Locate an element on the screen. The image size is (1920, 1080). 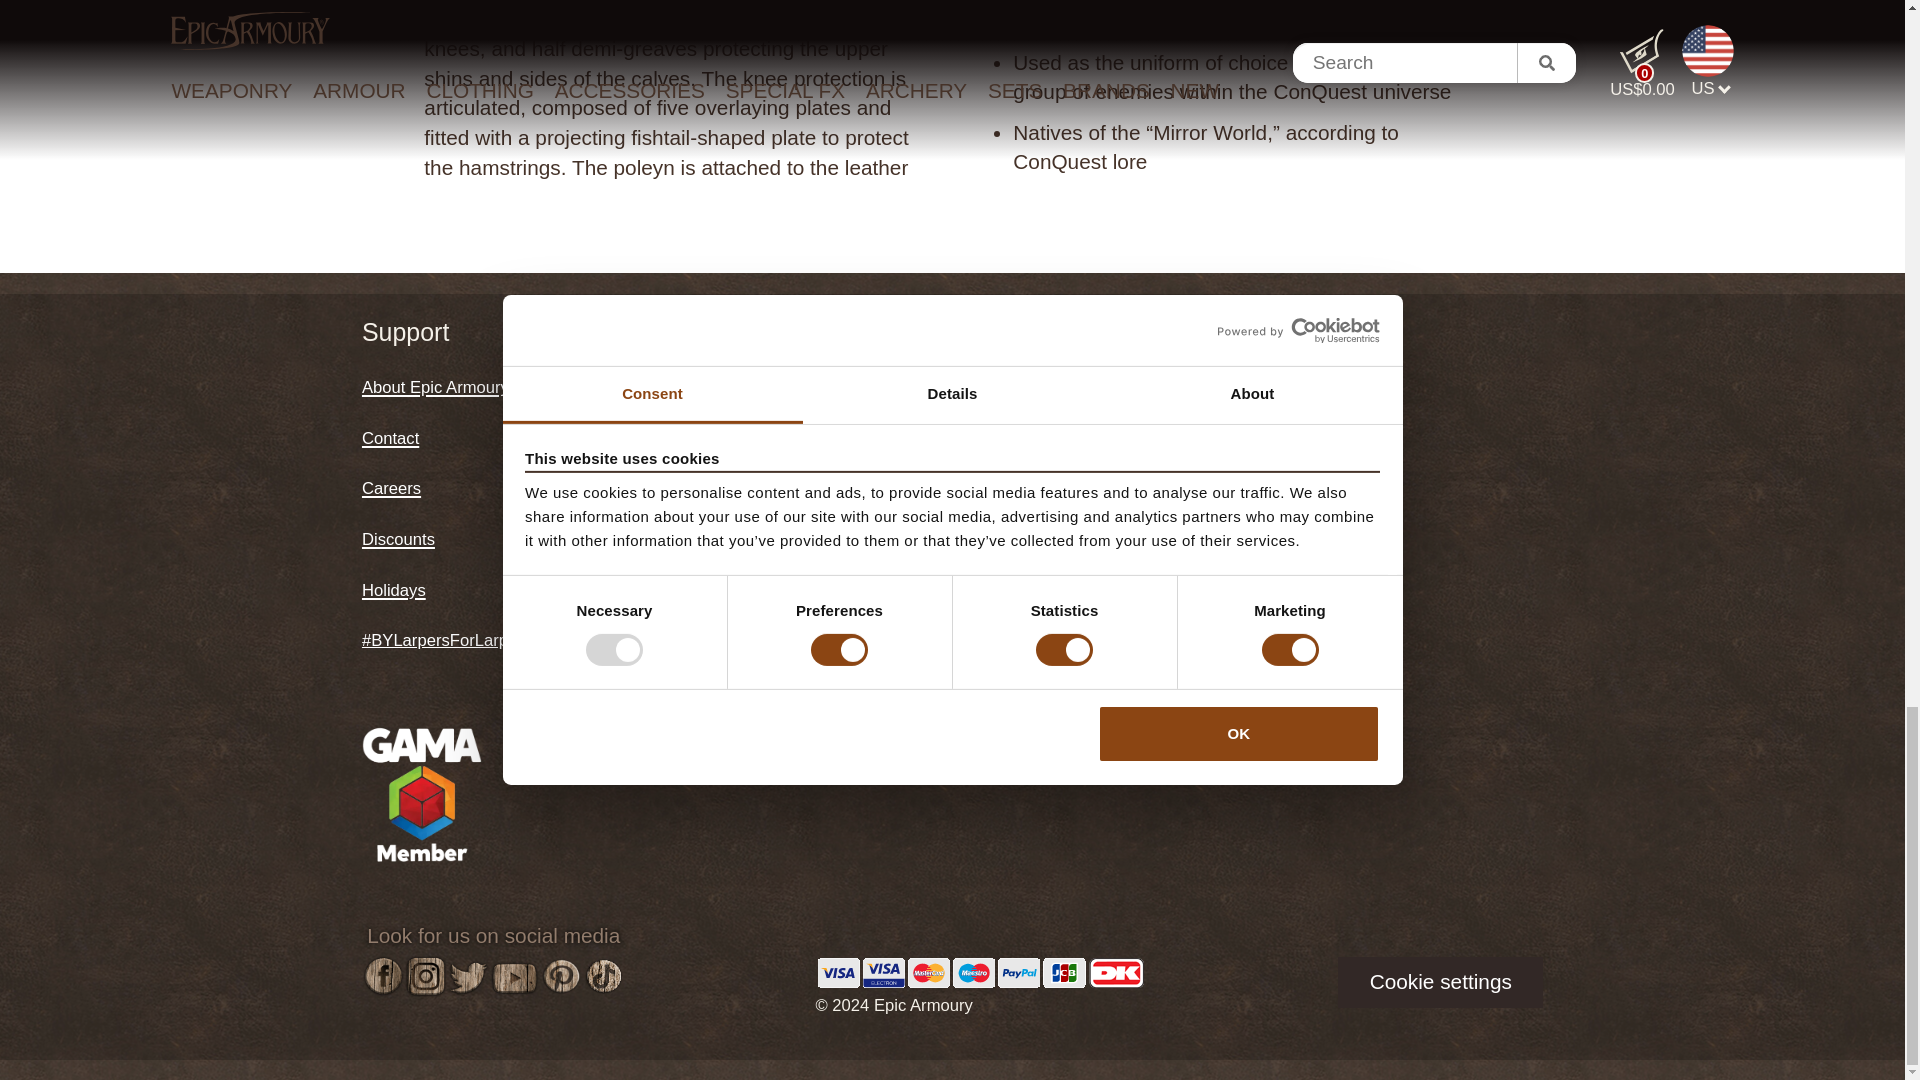
Careers is located at coordinates (391, 486).